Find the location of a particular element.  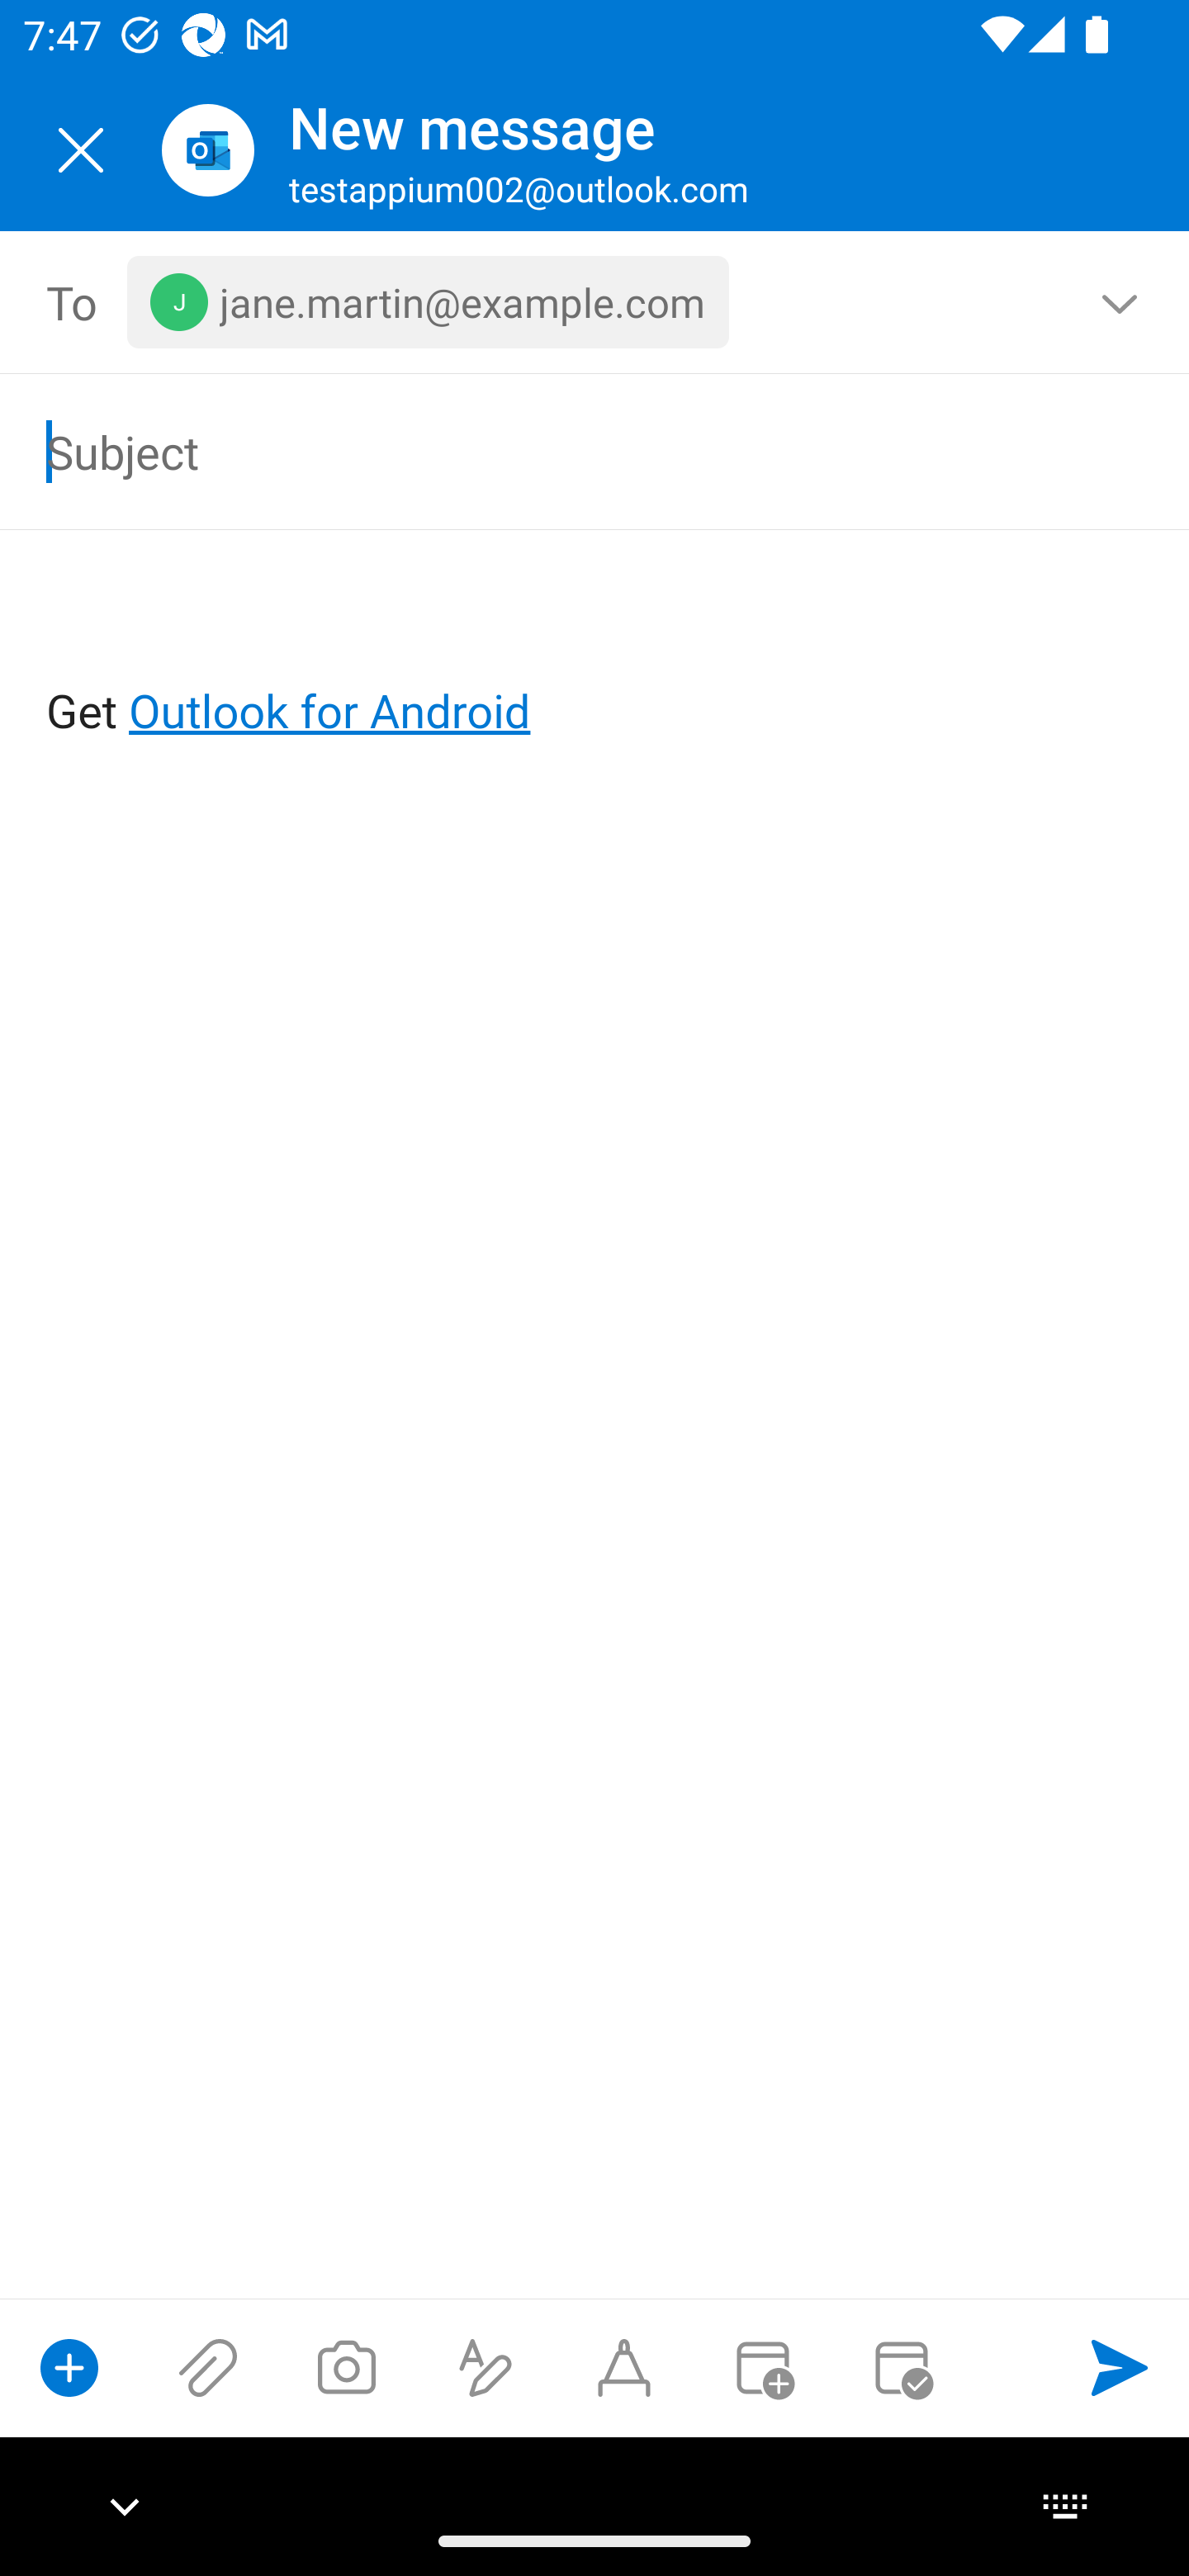

Attach files is located at coordinates (208, 2367).